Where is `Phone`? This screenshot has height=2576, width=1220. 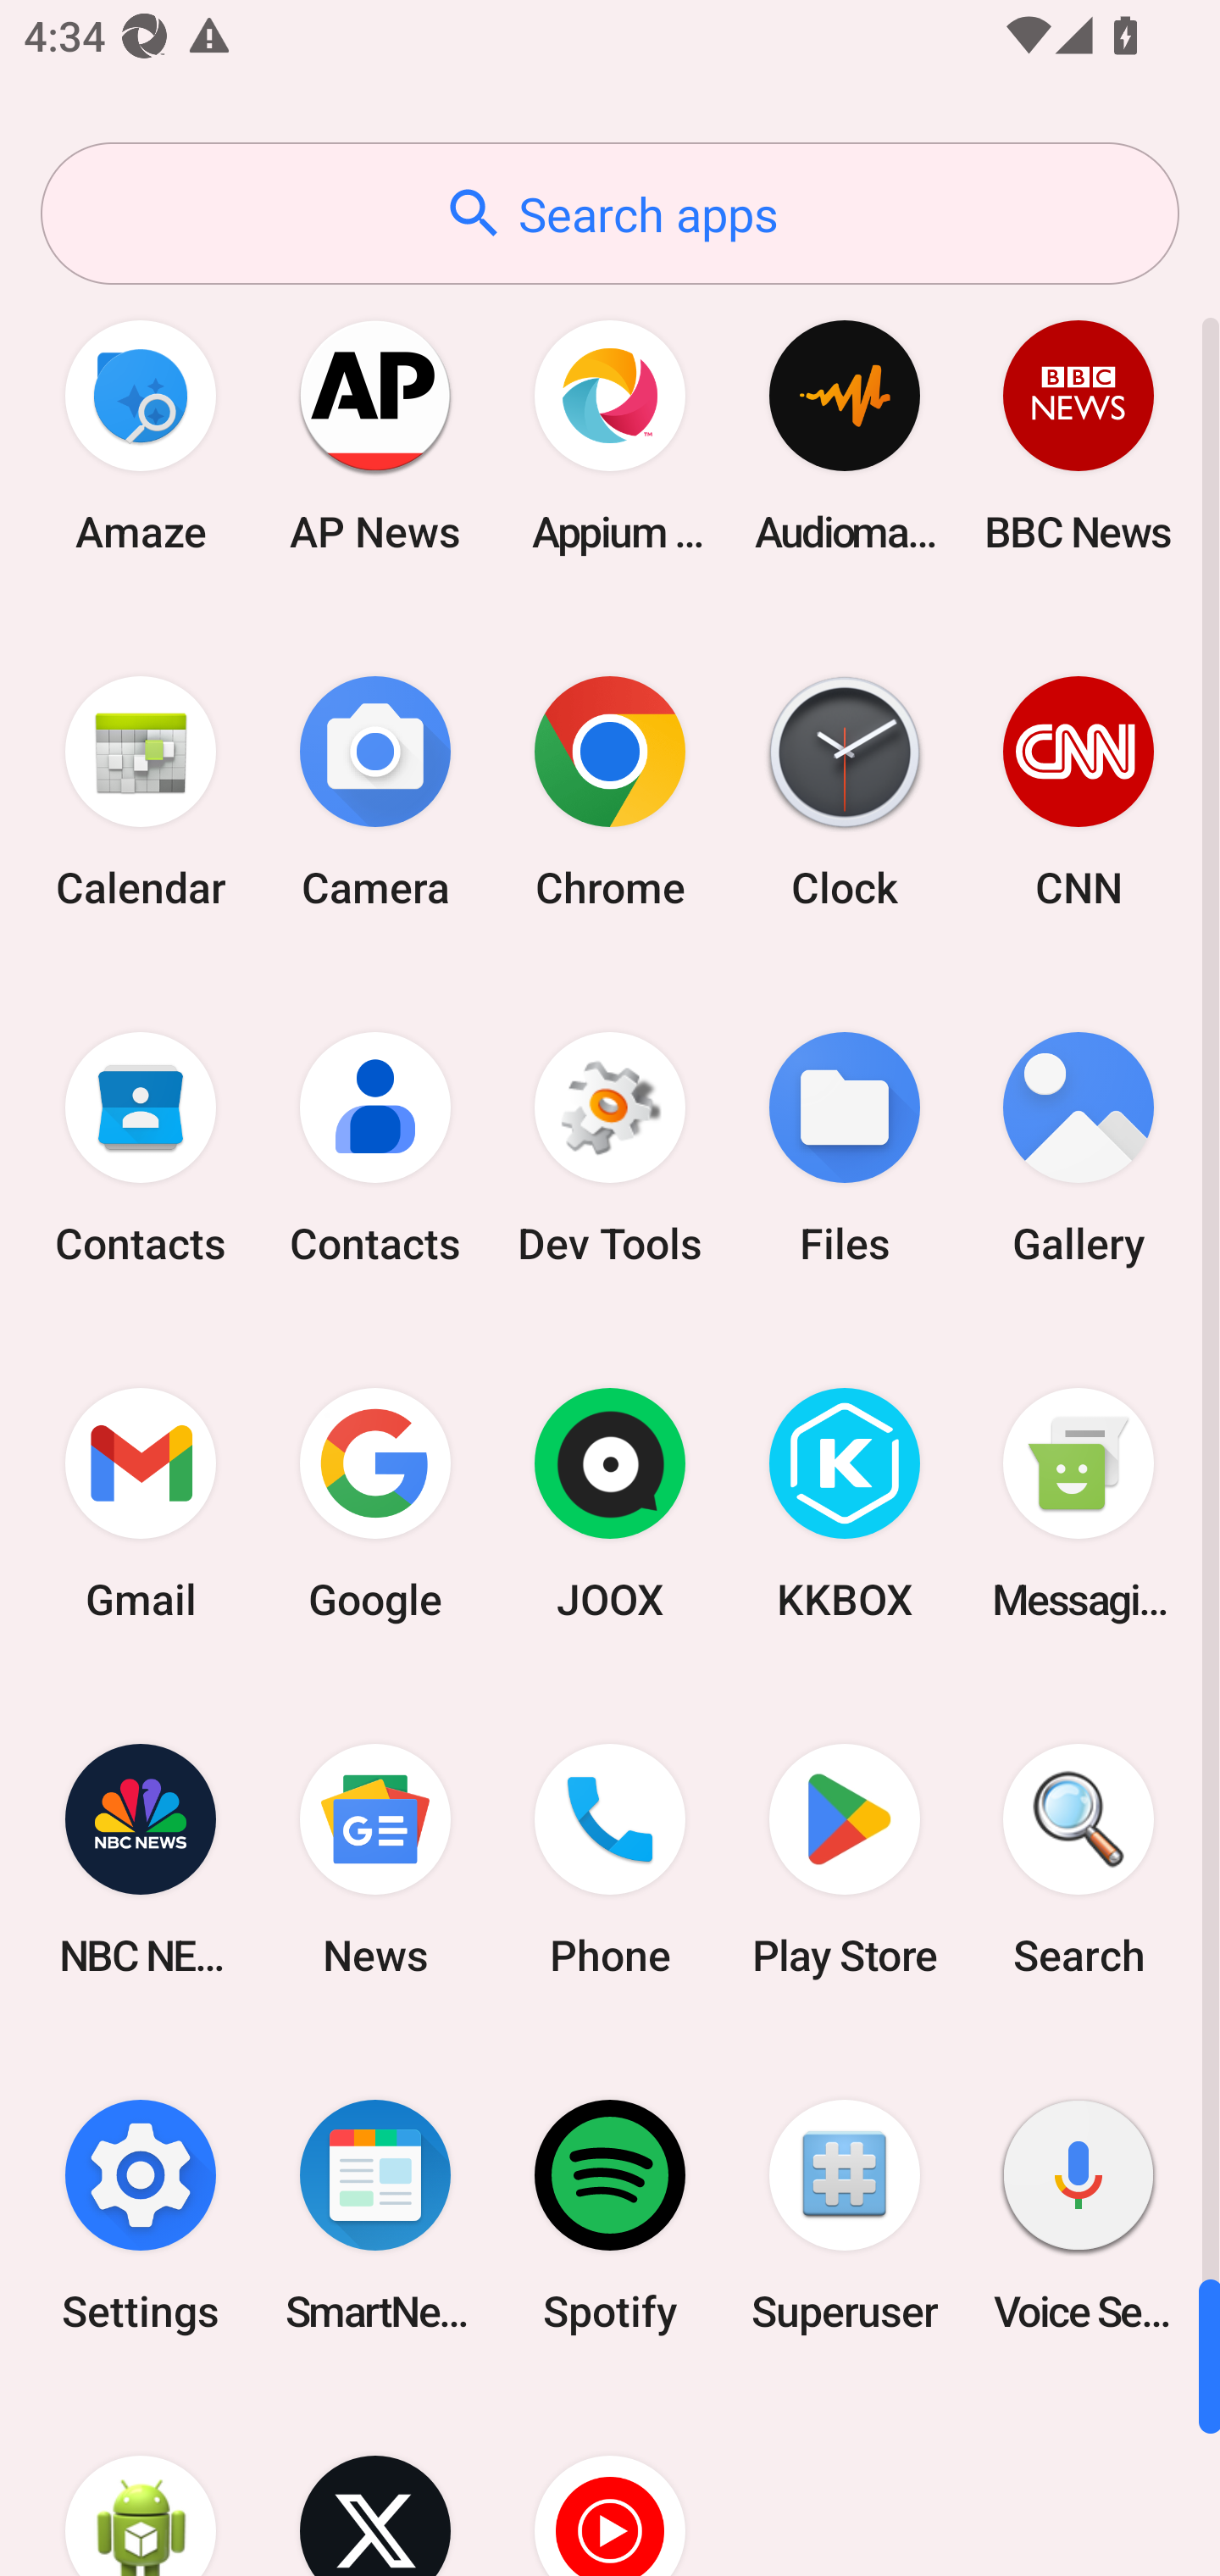
Phone is located at coordinates (610, 1859).